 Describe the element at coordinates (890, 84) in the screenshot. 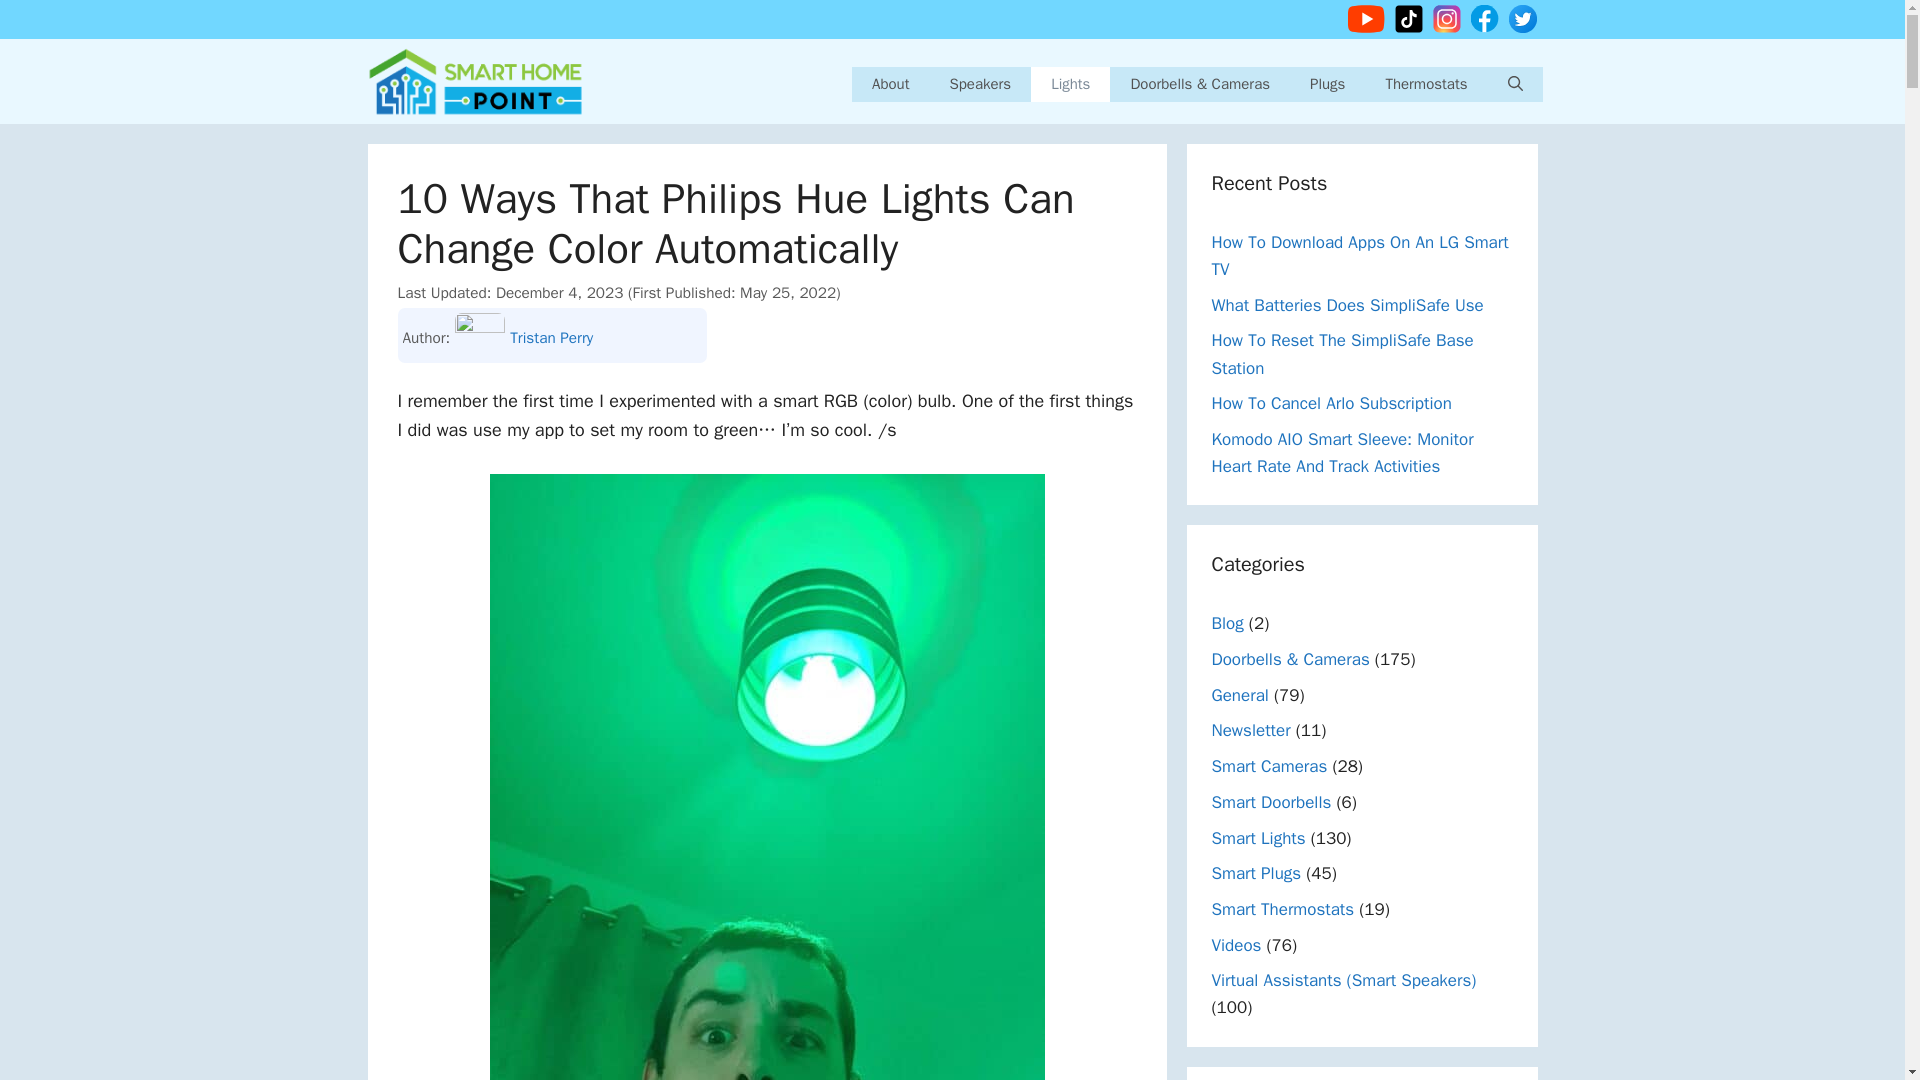

I see `About` at that location.